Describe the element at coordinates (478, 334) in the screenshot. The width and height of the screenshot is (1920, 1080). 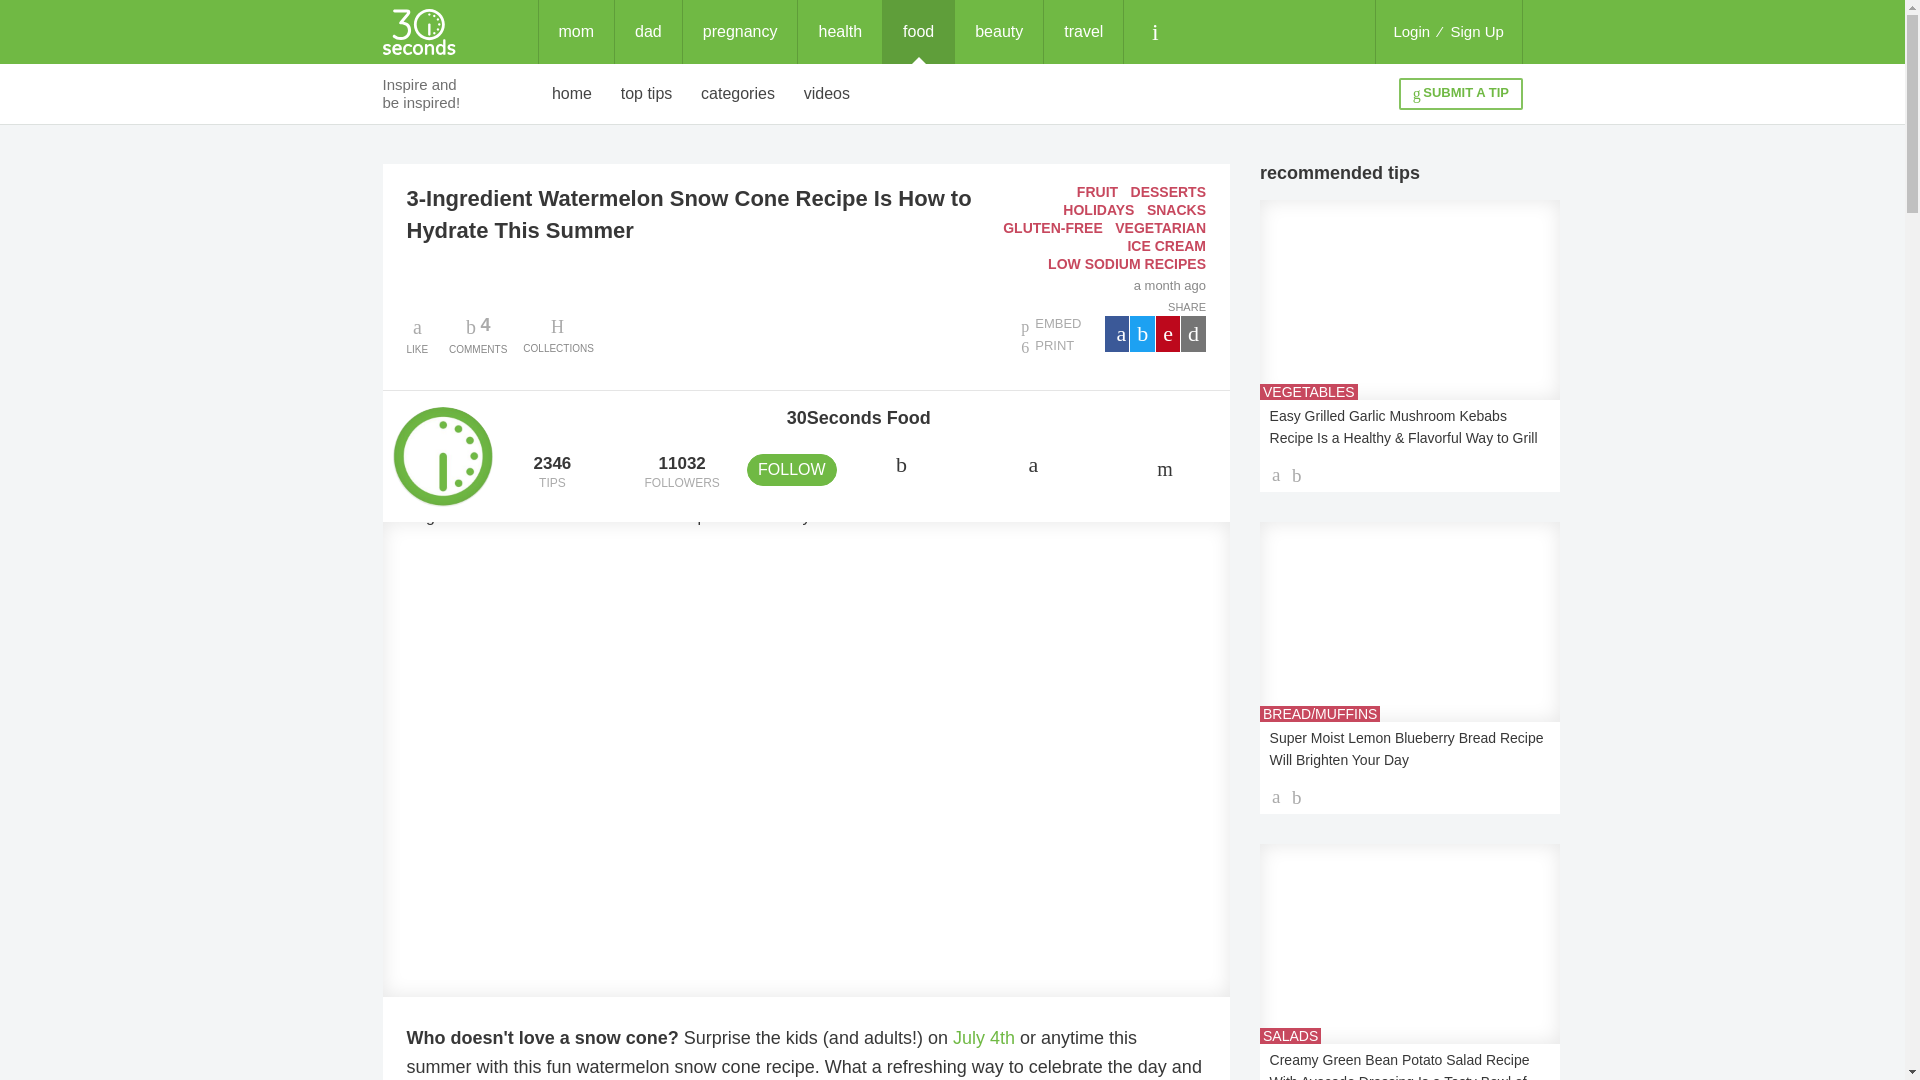
I see `home` at that location.